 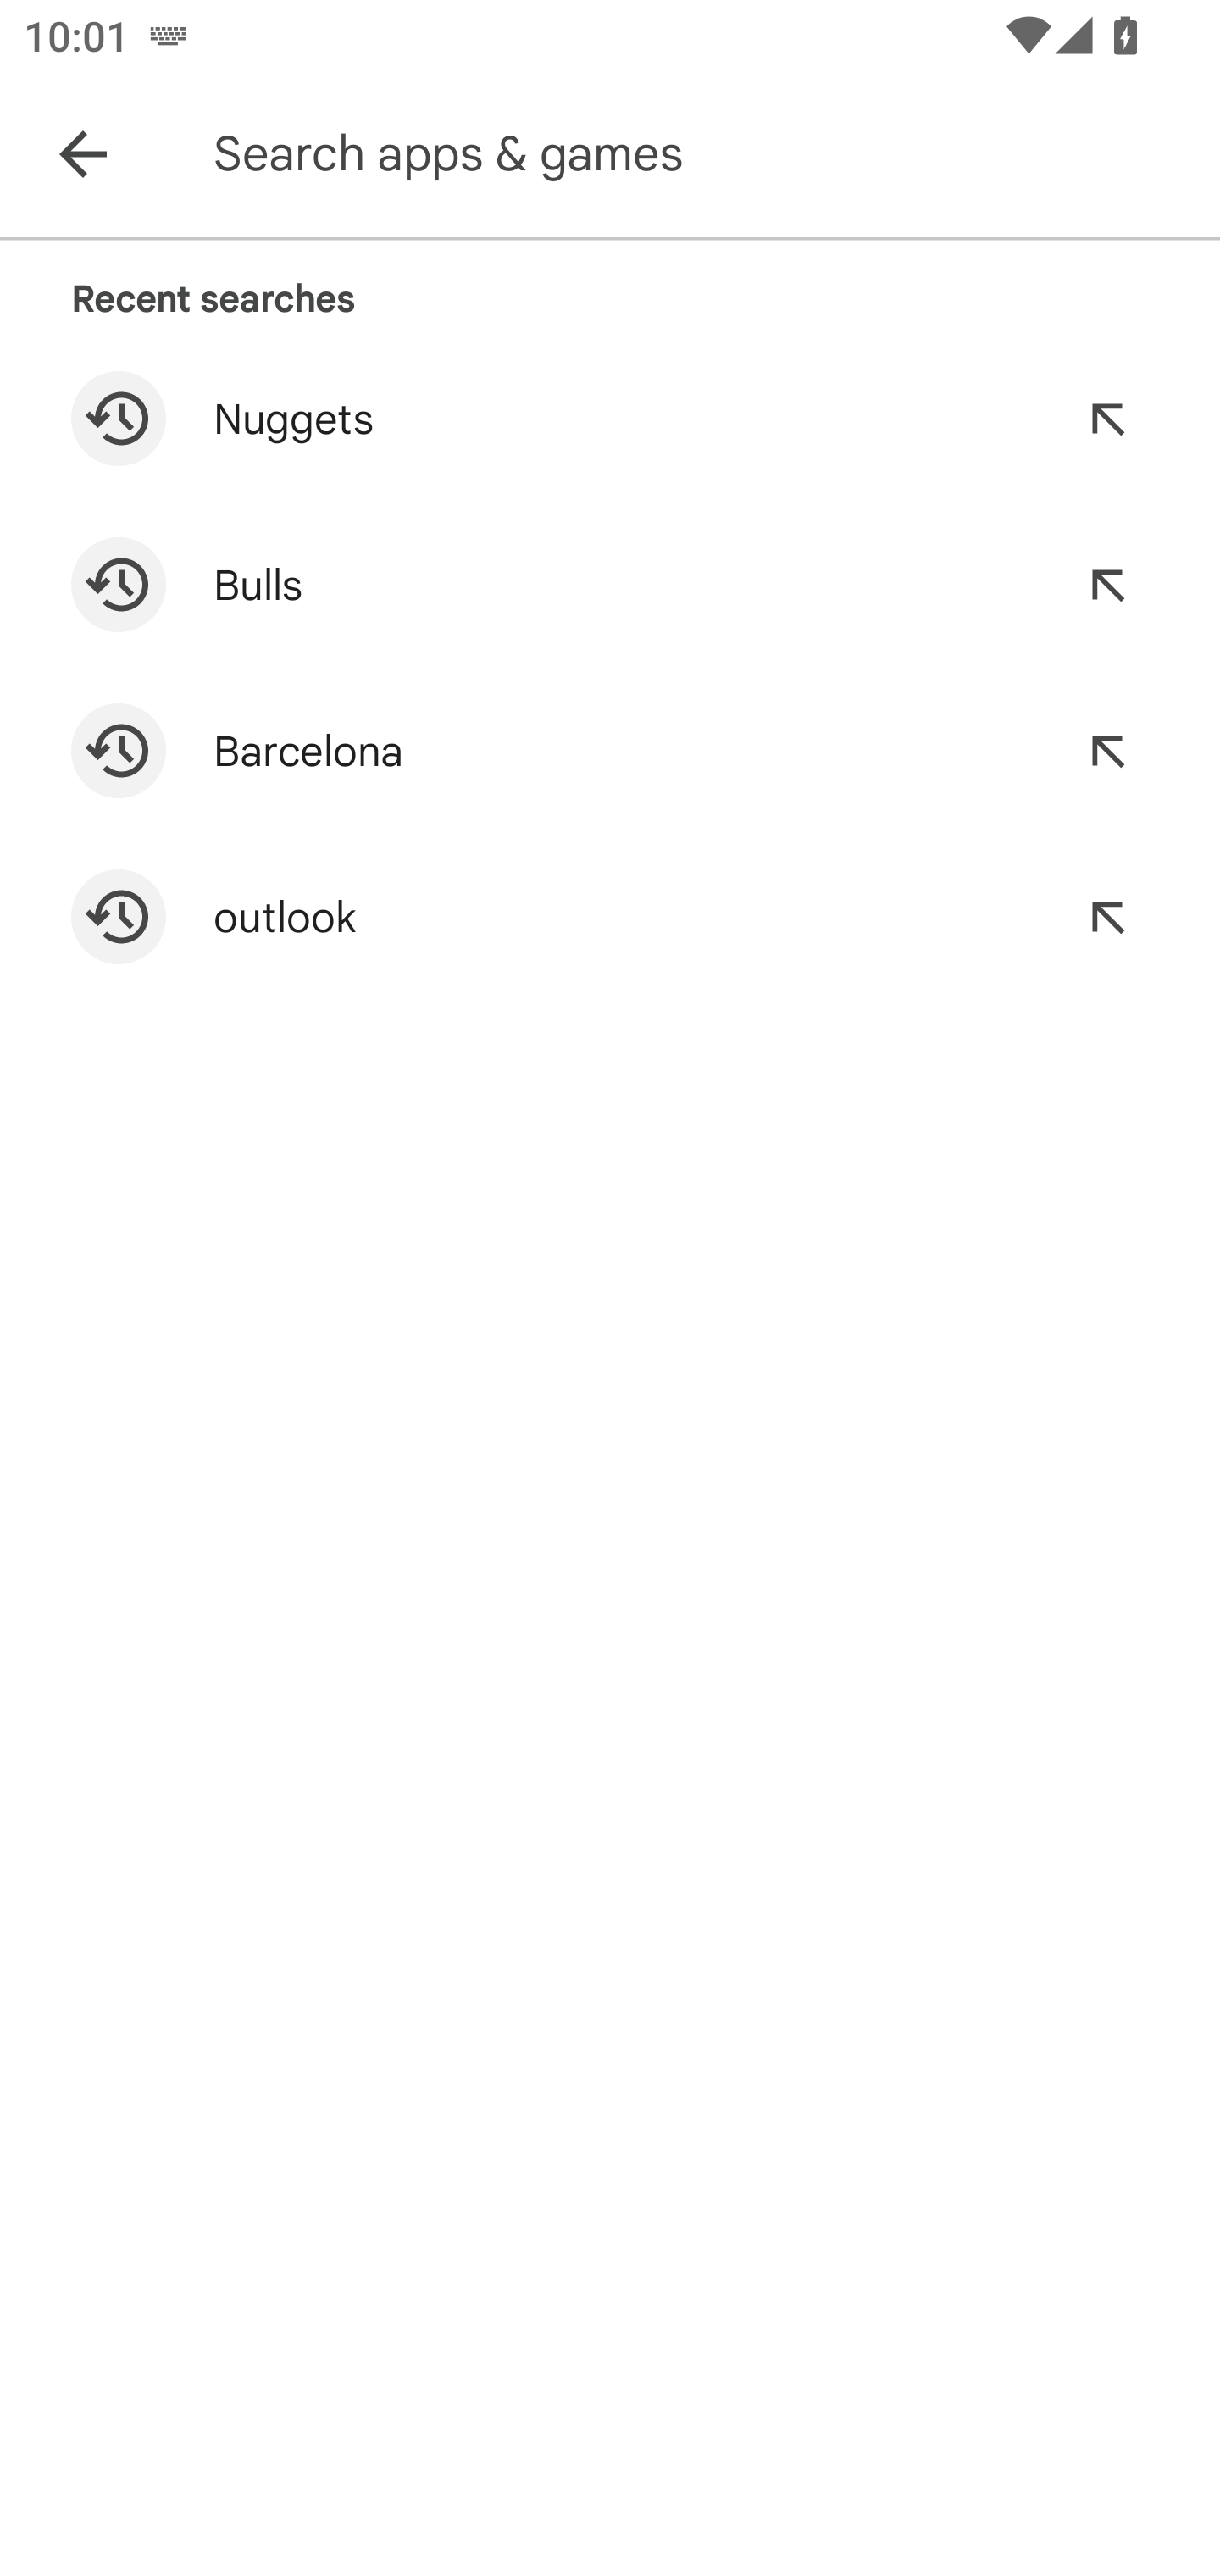 What do you see at coordinates (710, 154) in the screenshot?
I see `Search apps & games` at bounding box center [710, 154].